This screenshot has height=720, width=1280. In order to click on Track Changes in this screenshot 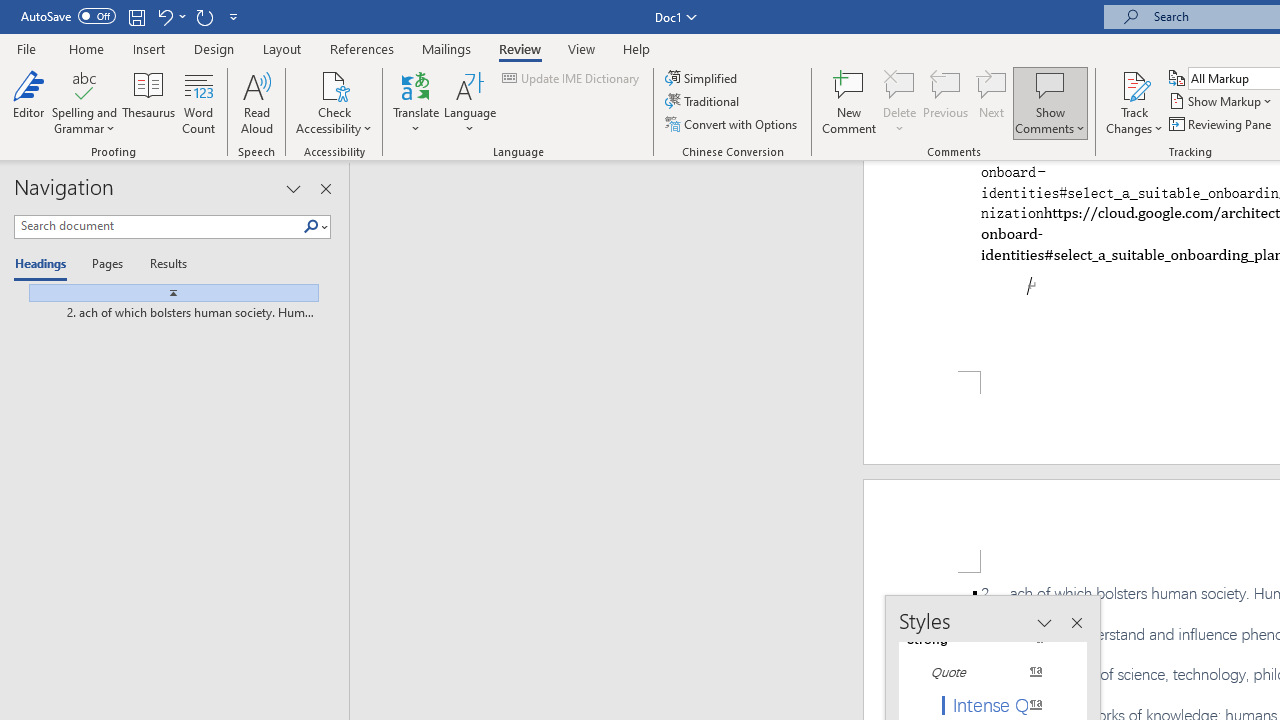, I will do `click(1134, 102)`.